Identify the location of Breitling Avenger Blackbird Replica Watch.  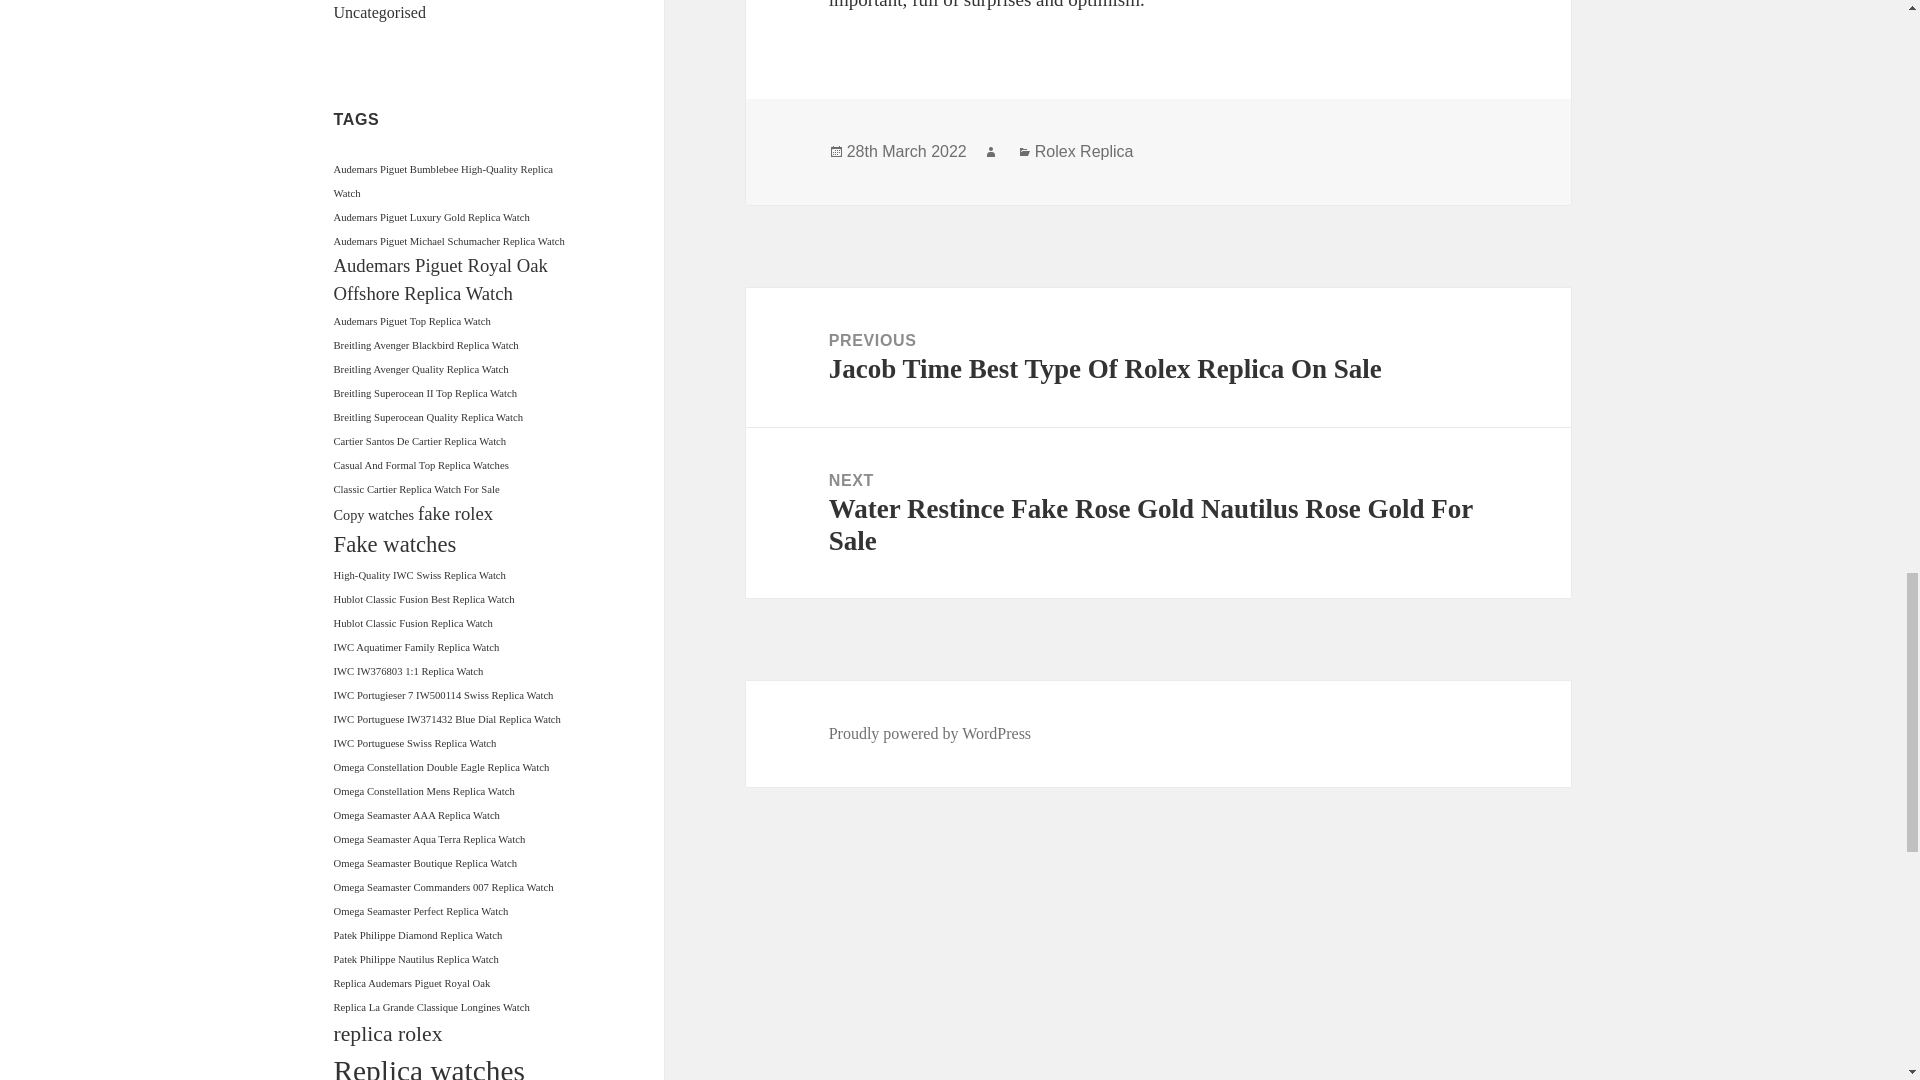
(426, 346).